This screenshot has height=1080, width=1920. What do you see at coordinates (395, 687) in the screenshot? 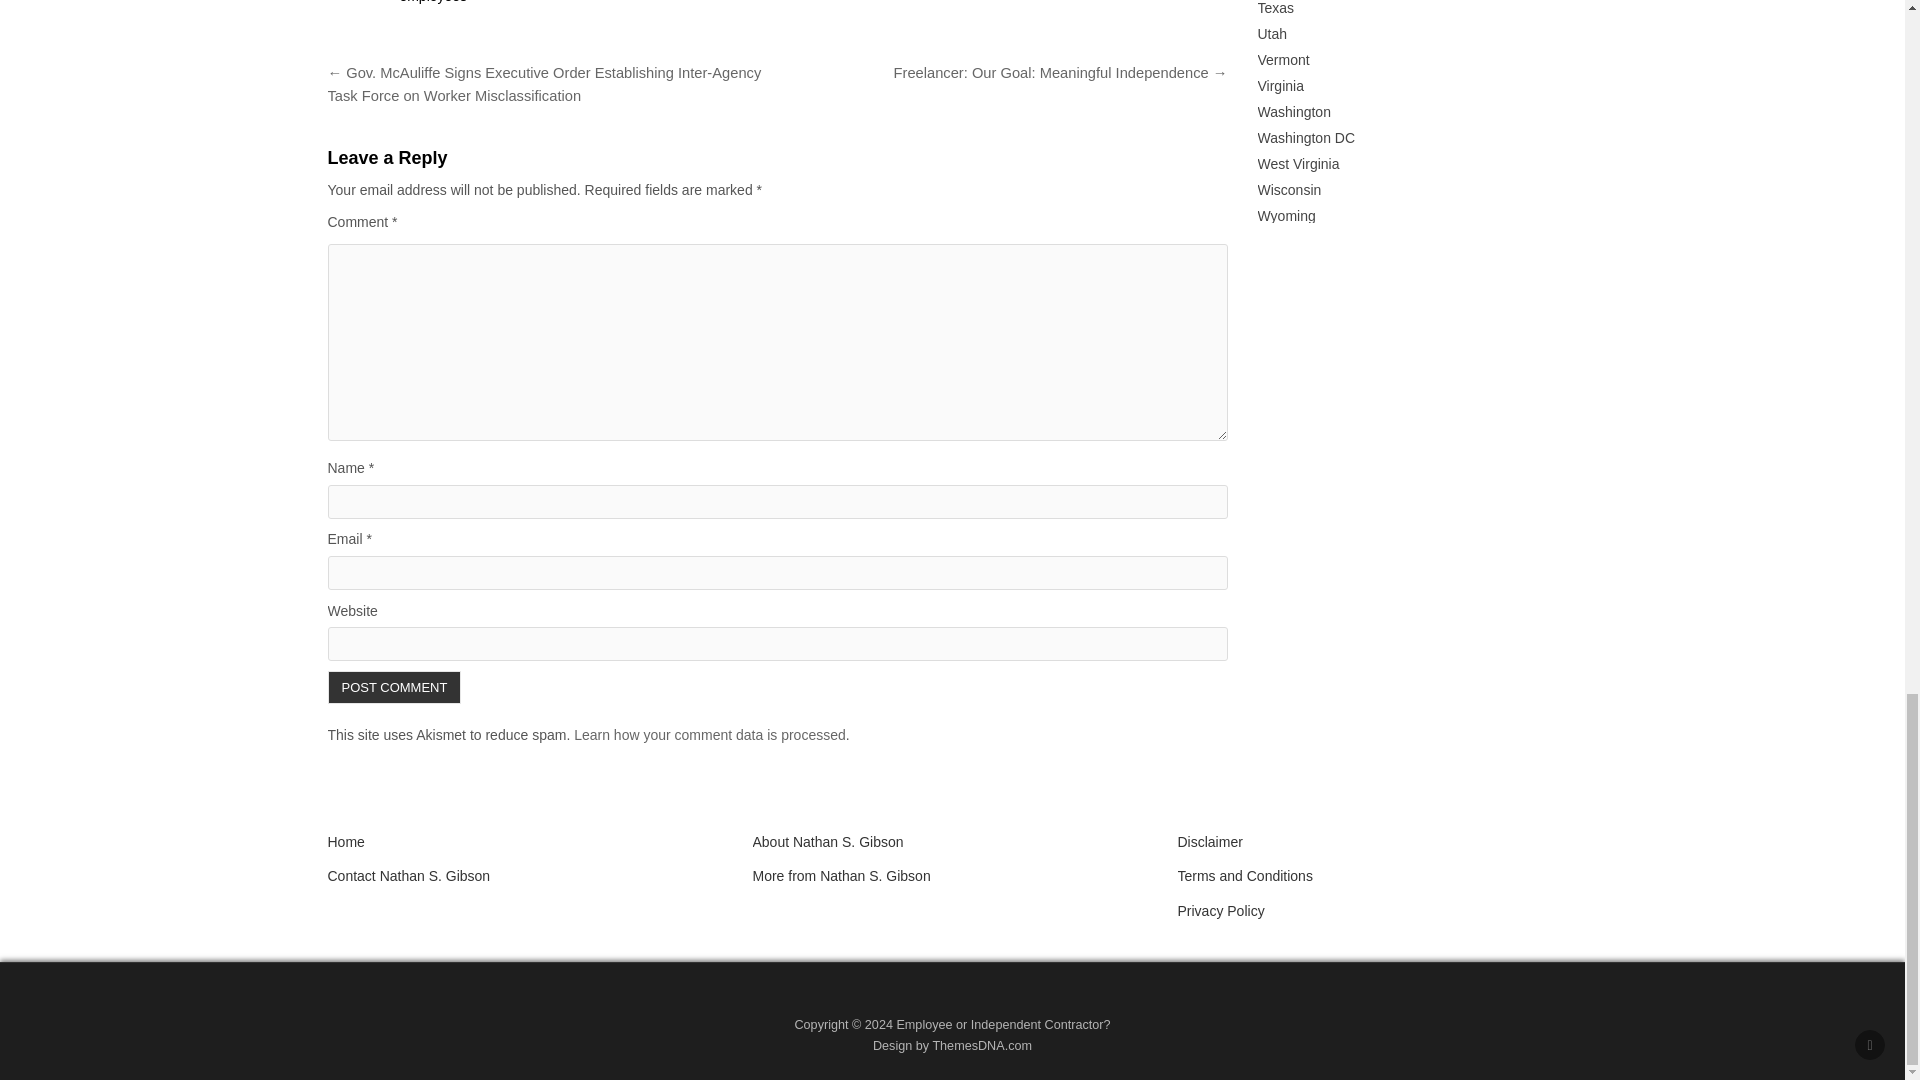
I see `Post Comment` at bounding box center [395, 687].